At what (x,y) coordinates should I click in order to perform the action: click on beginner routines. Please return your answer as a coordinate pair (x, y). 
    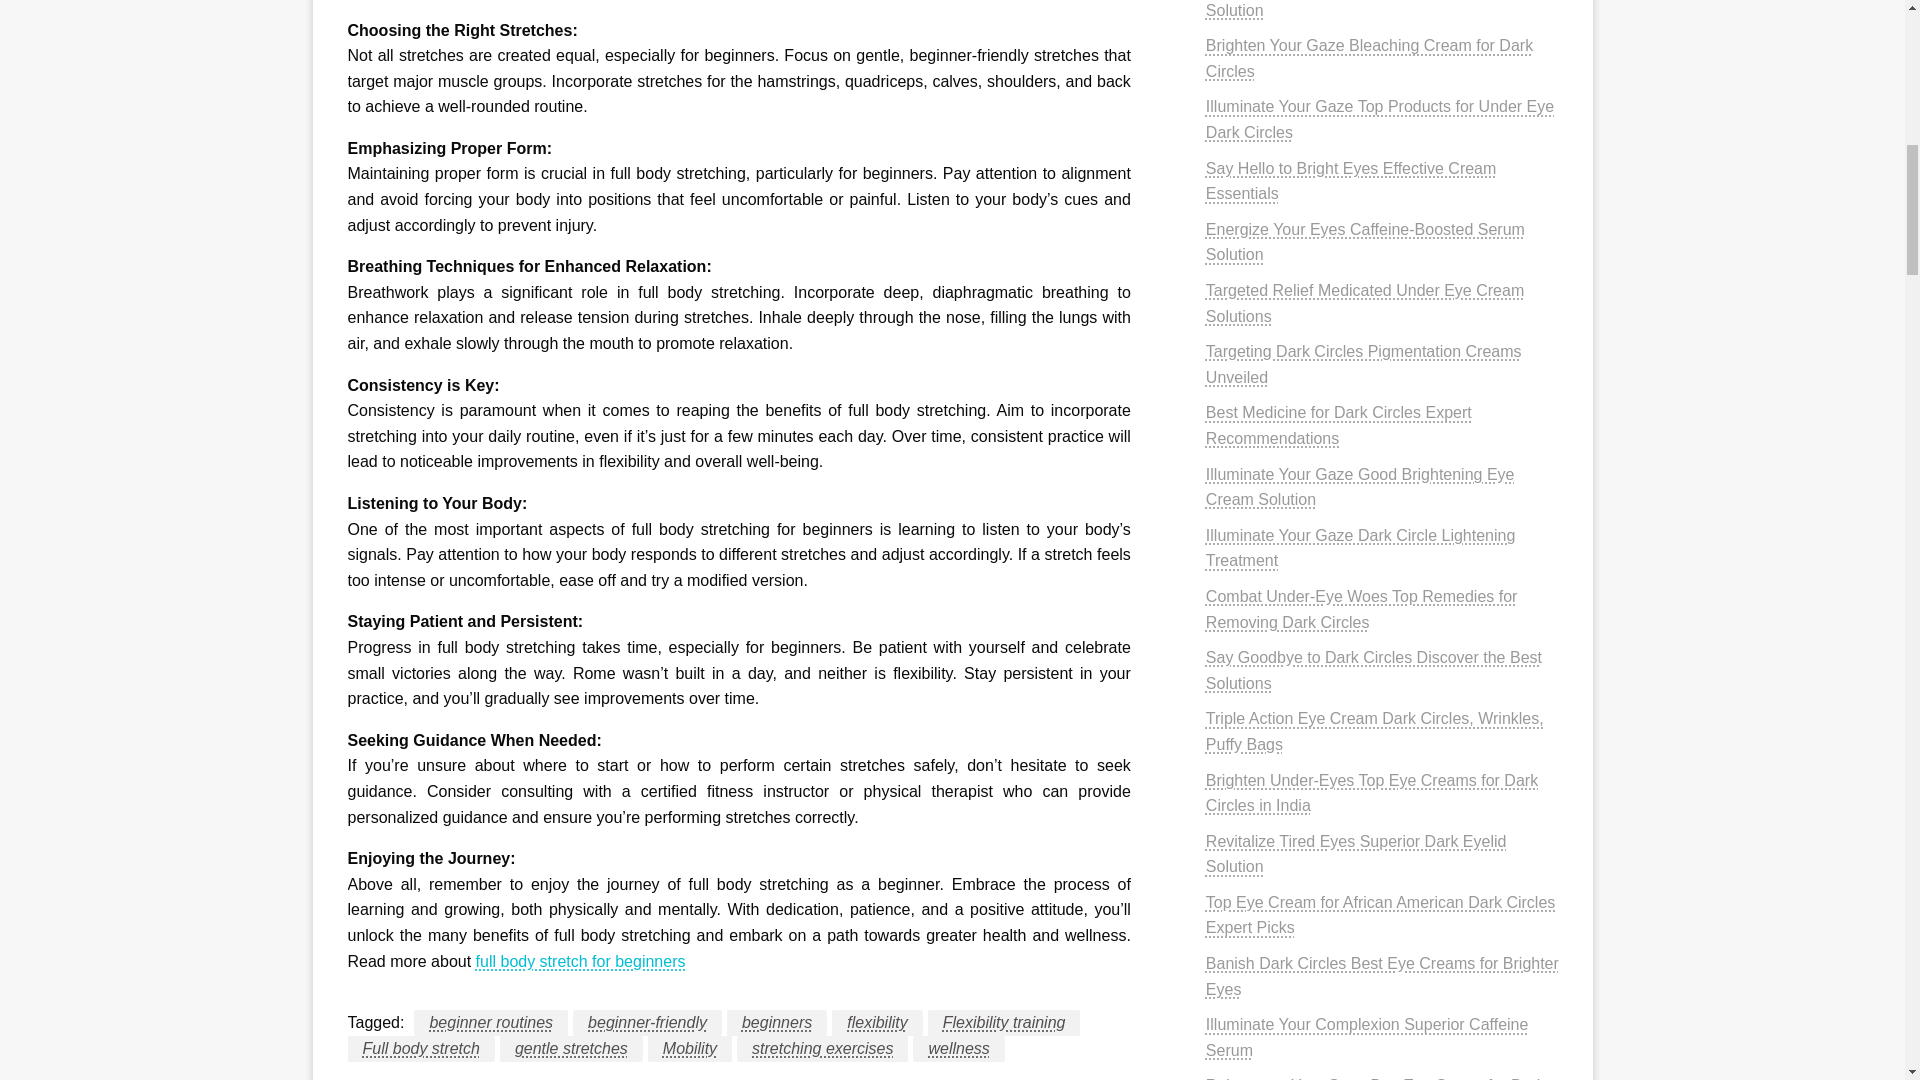
    Looking at the image, I should click on (491, 1022).